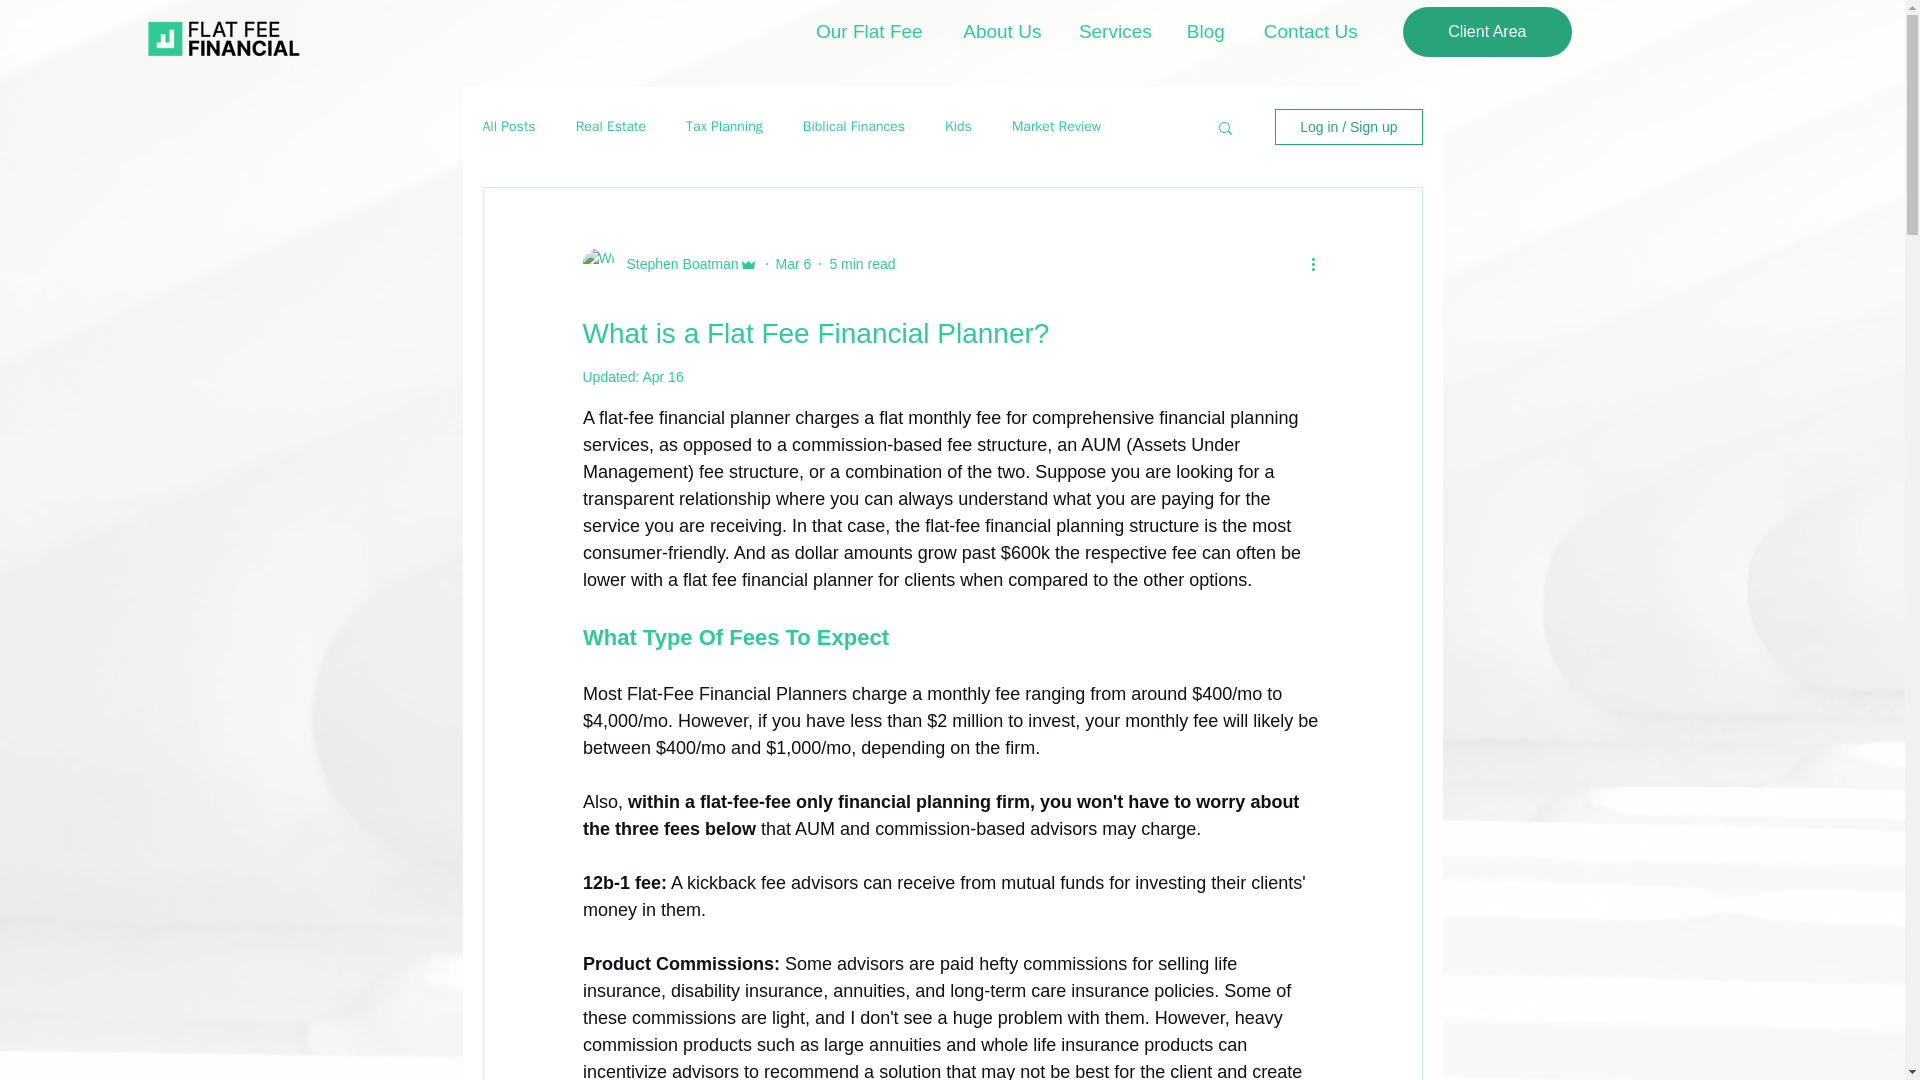  Describe the element at coordinates (1488, 32) in the screenshot. I see `Client Area` at that location.